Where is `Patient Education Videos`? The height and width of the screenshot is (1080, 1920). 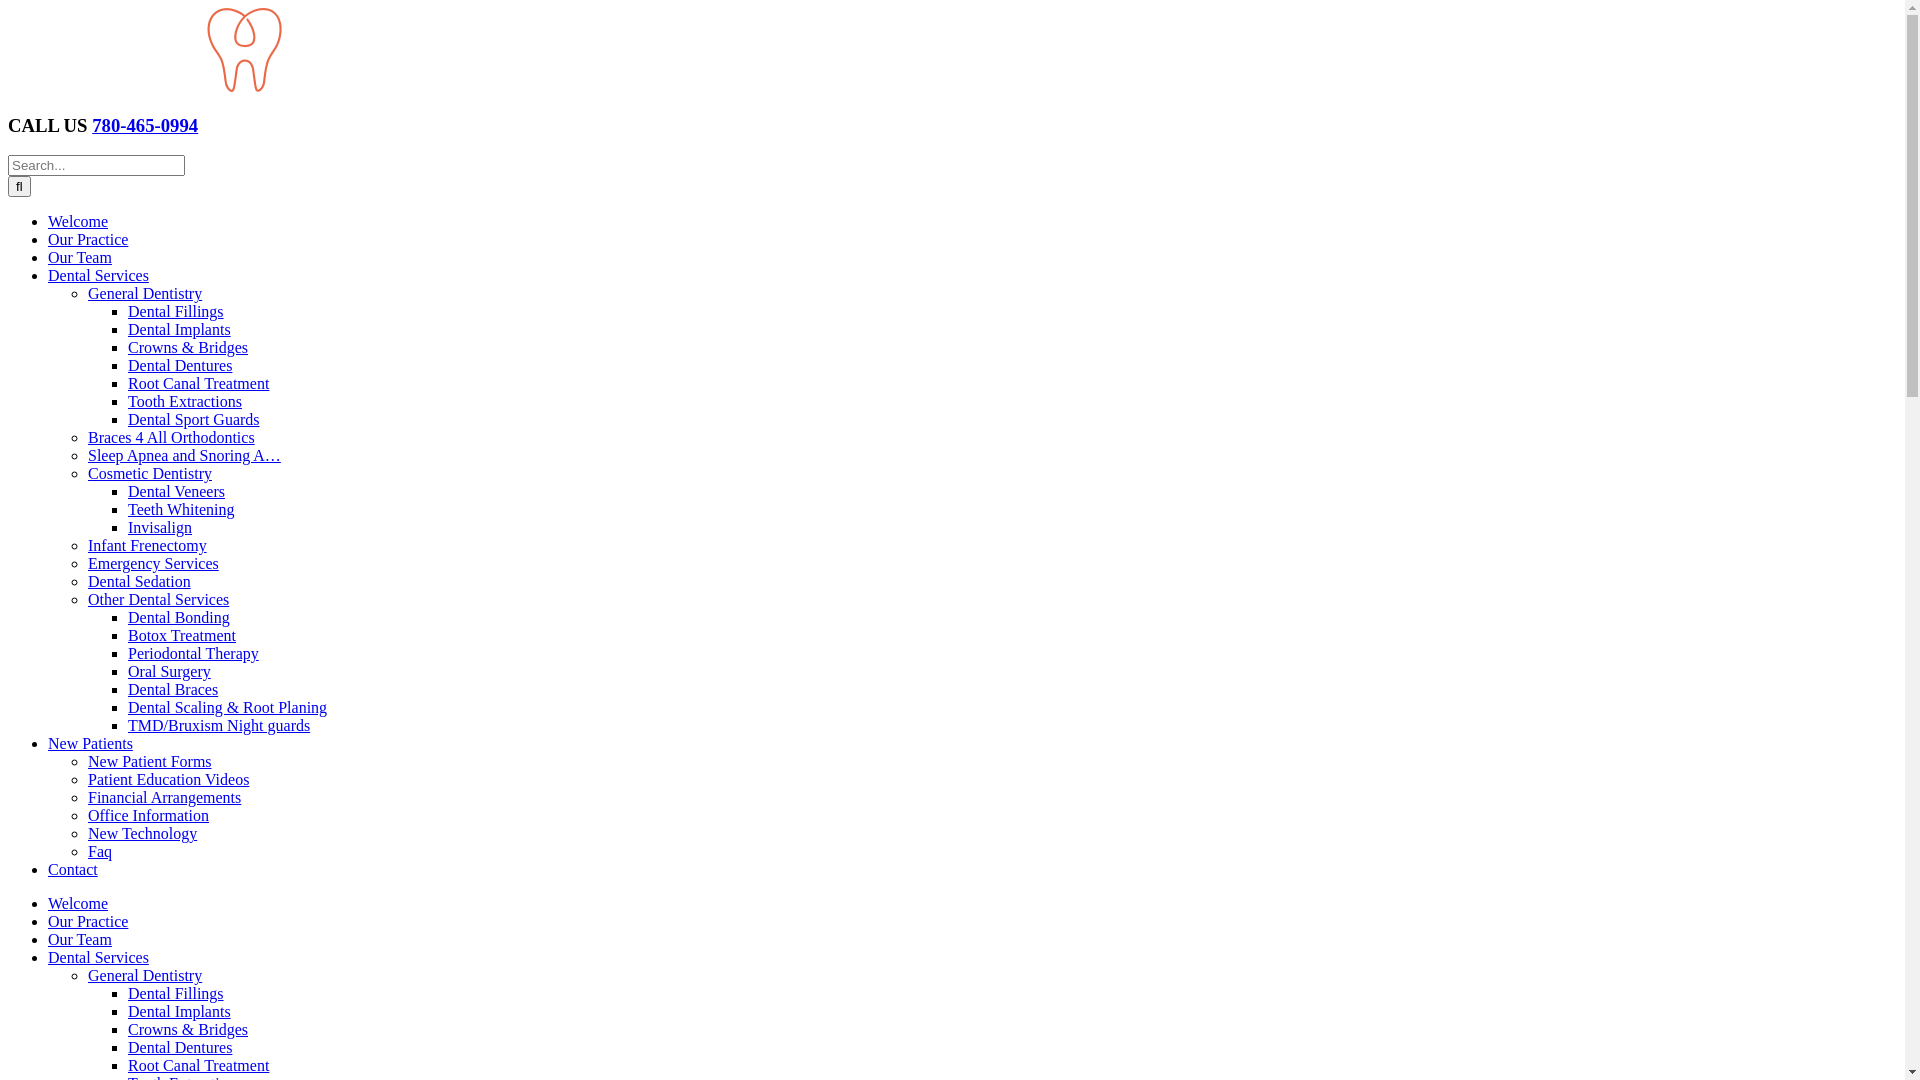 Patient Education Videos is located at coordinates (168, 780).